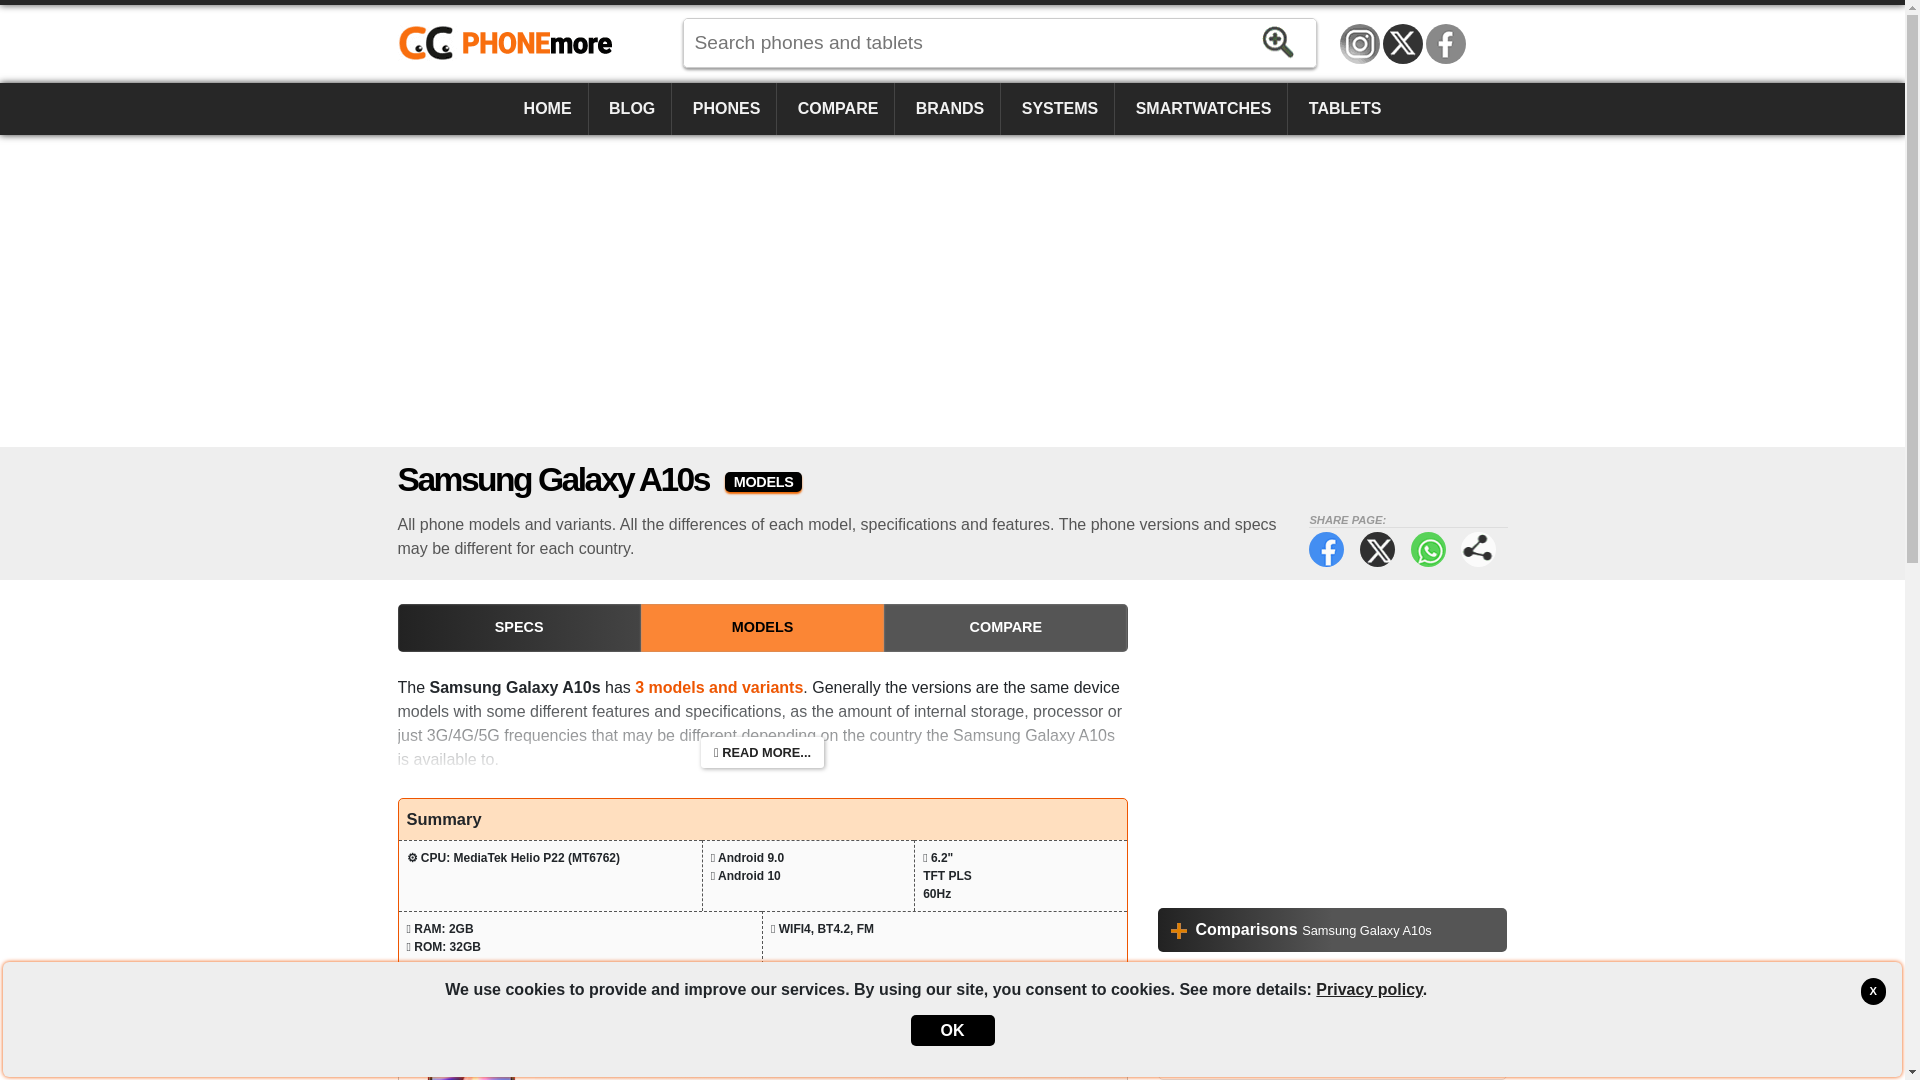 The image size is (1920, 1080). I want to click on TABLETS, so click(1344, 109).